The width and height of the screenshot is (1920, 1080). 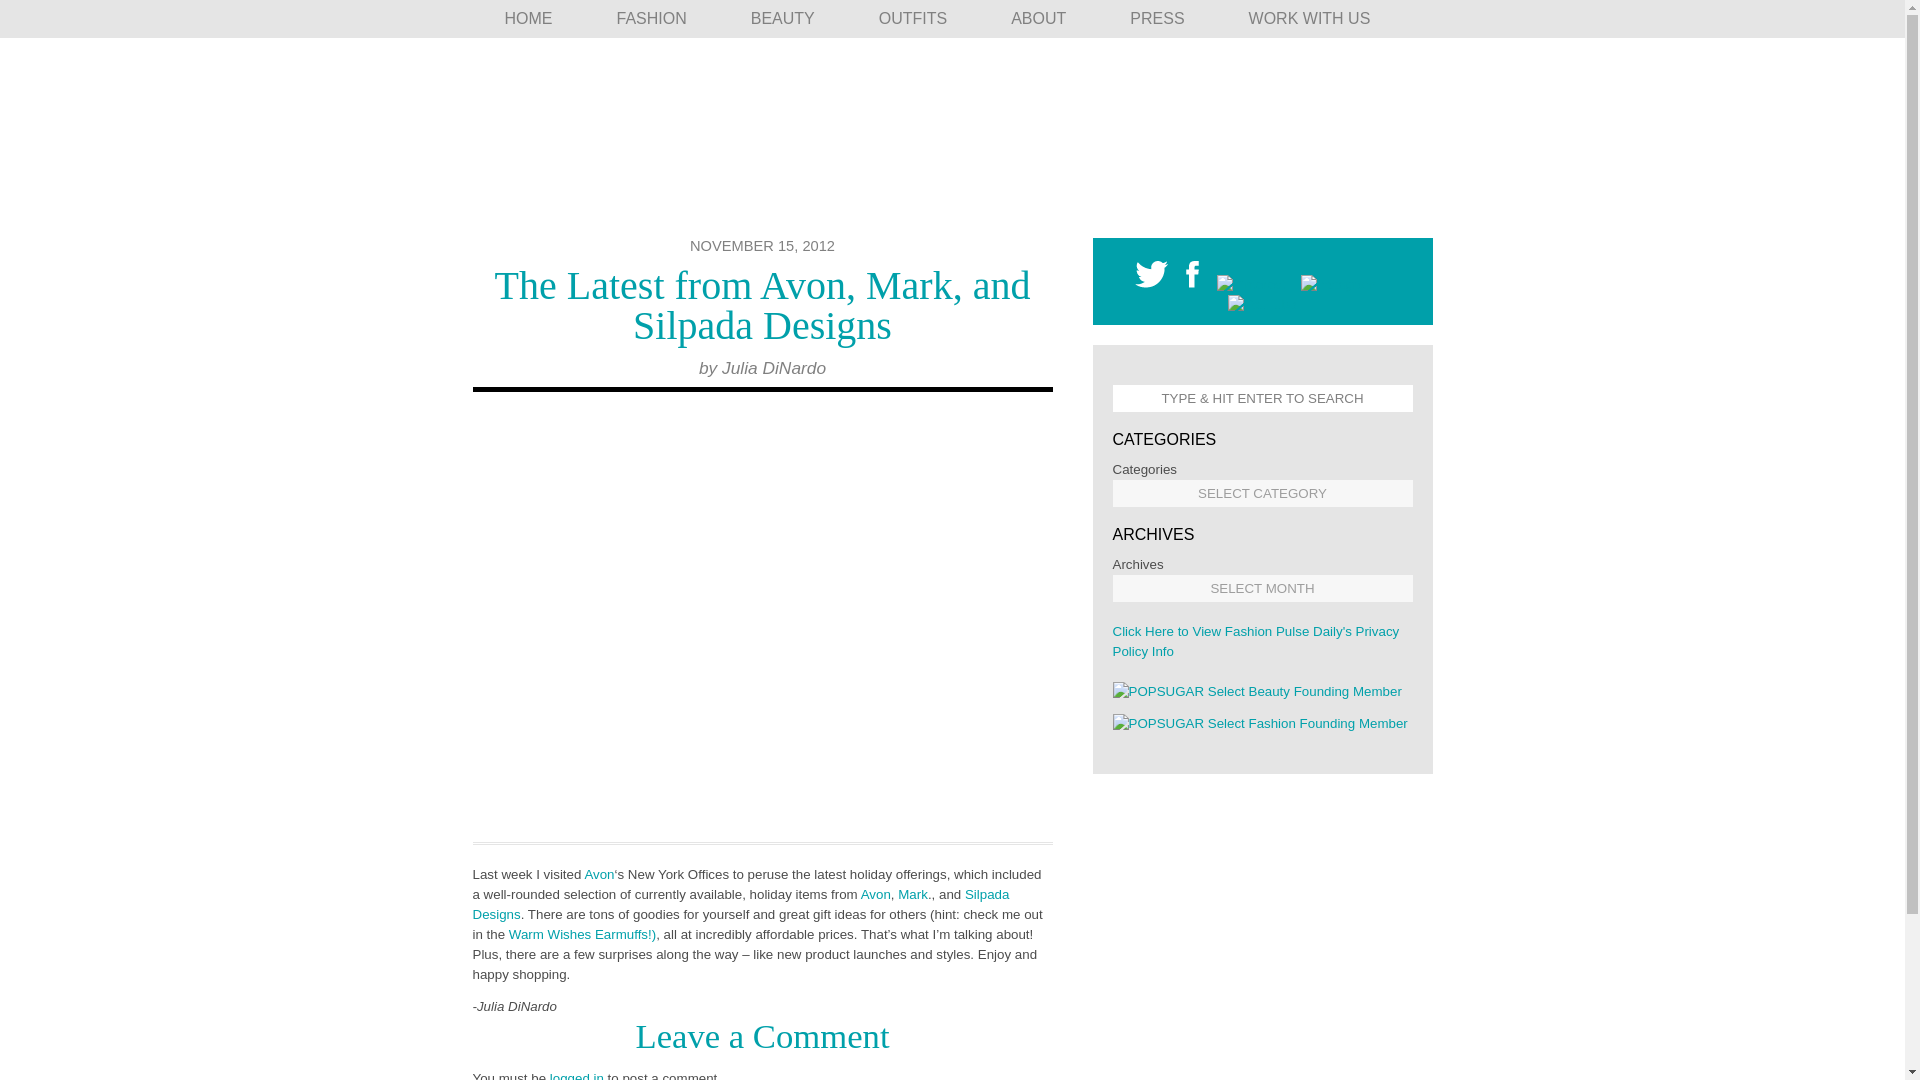 I want to click on logged in, so click(x=576, y=1076).